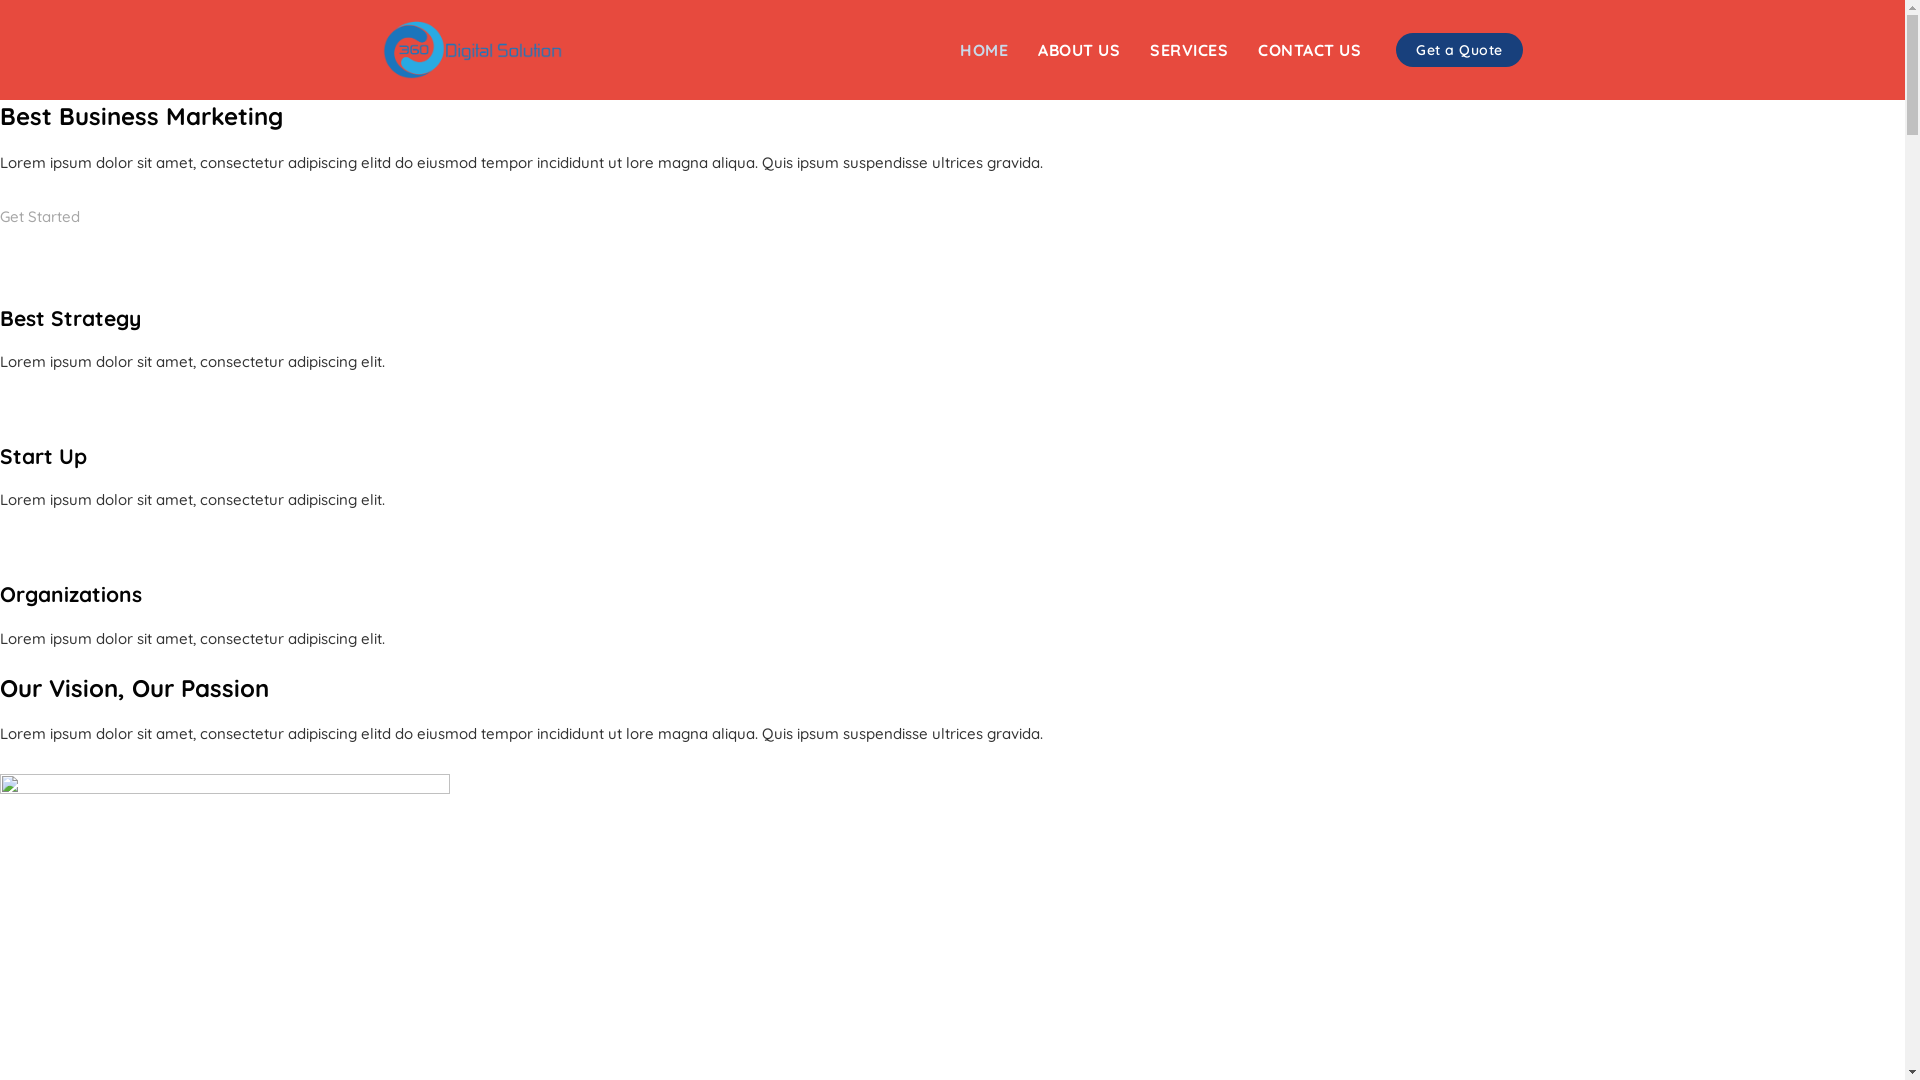 The height and width of the screenshot is (1080, 1920). Describe the element at coordinates (40, 230) in the screenshot. I see `Get Started` at that location.